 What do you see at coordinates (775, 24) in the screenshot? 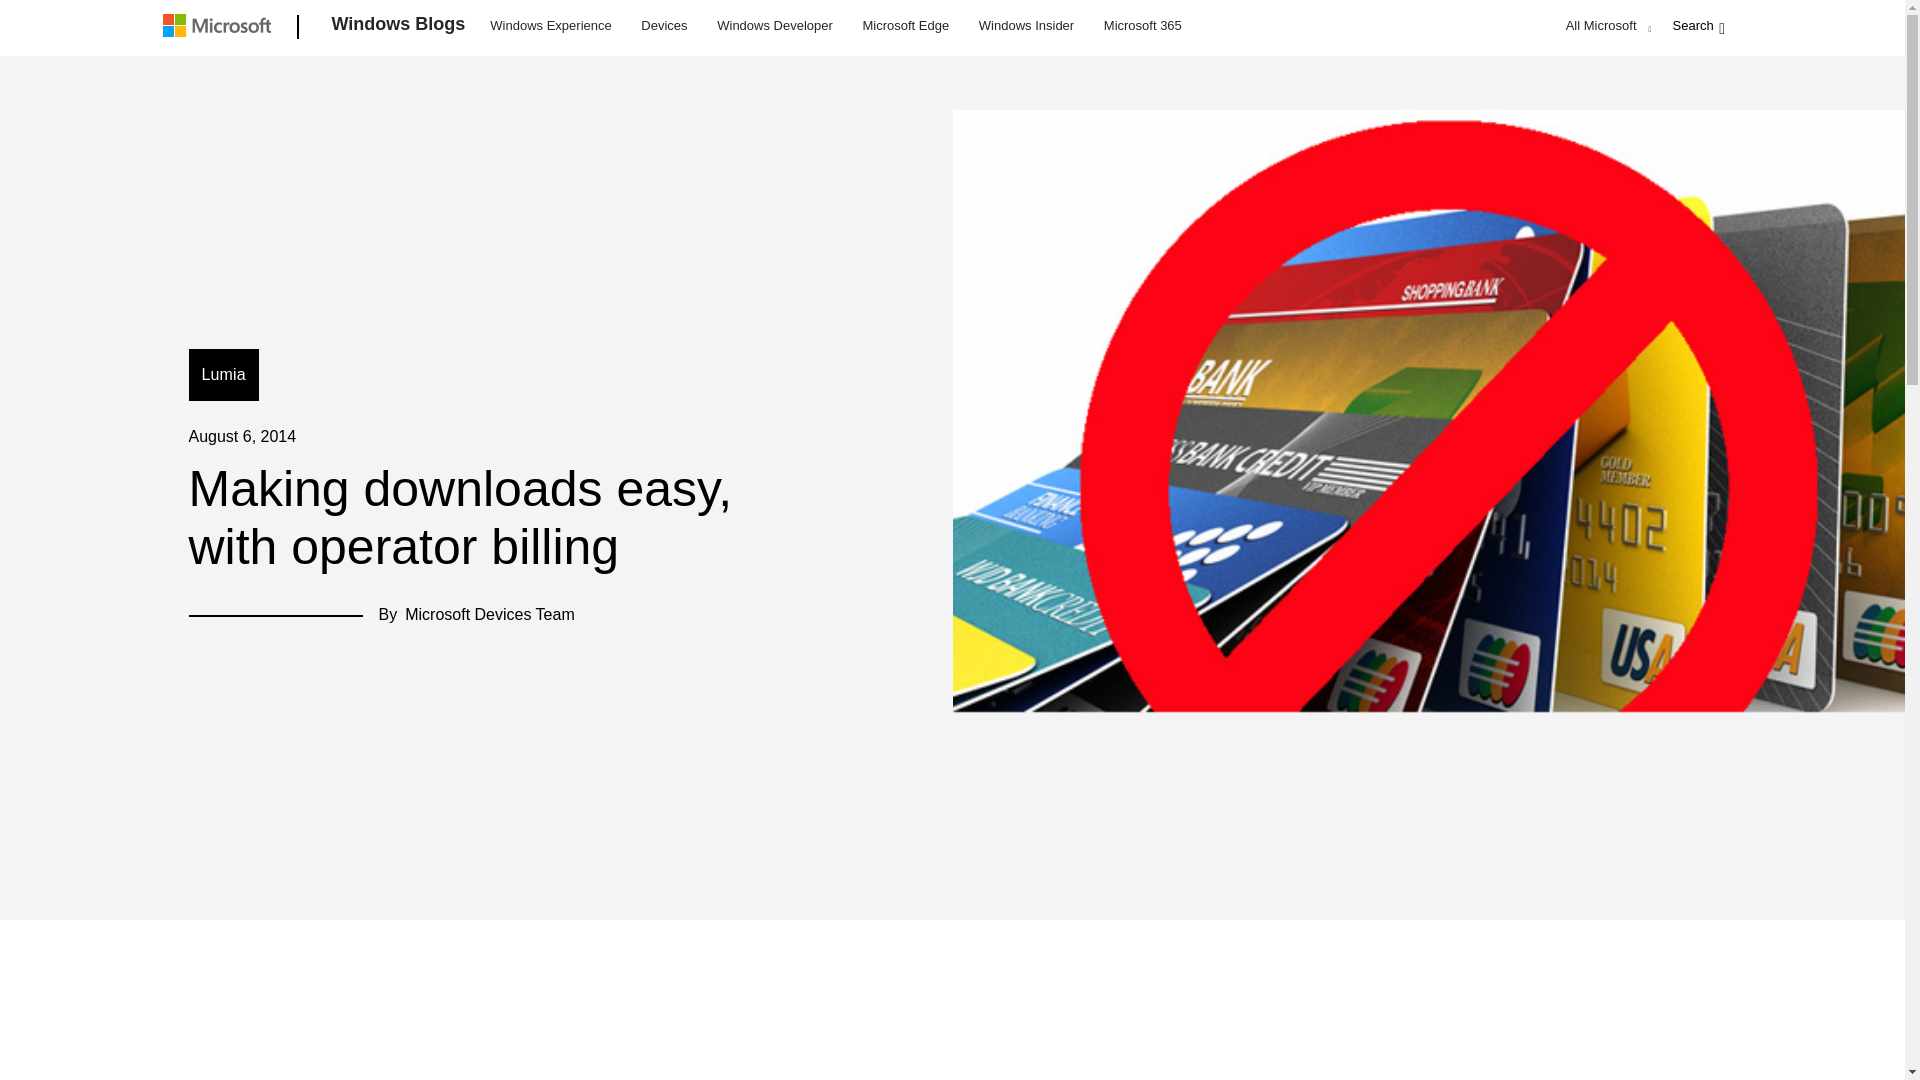
I see `Windows Developer` at bounding box center [775, 24].